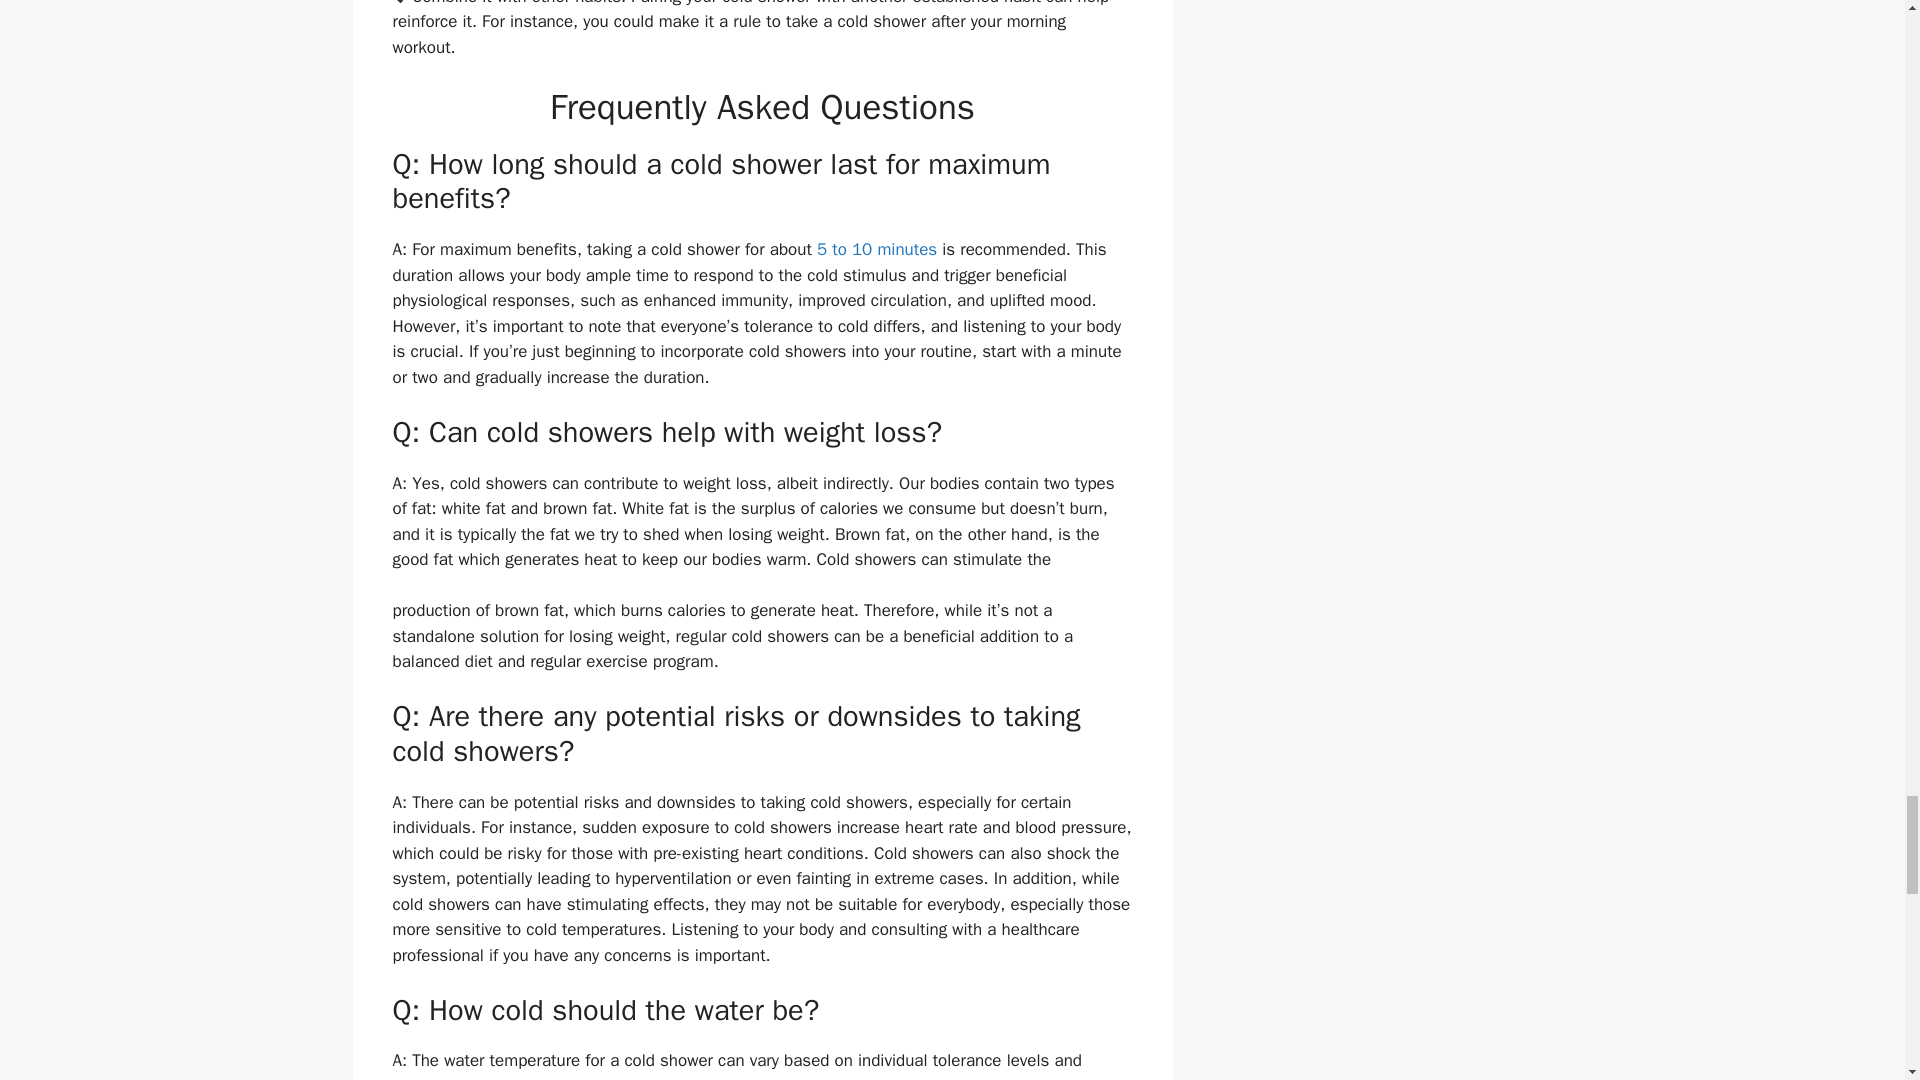 This screenshot has height=1080, width=1920. What do you see at coordinates (876, 249) in the screenshot?
I see `5 to 10 minutes` at bounding box center [876, 249].